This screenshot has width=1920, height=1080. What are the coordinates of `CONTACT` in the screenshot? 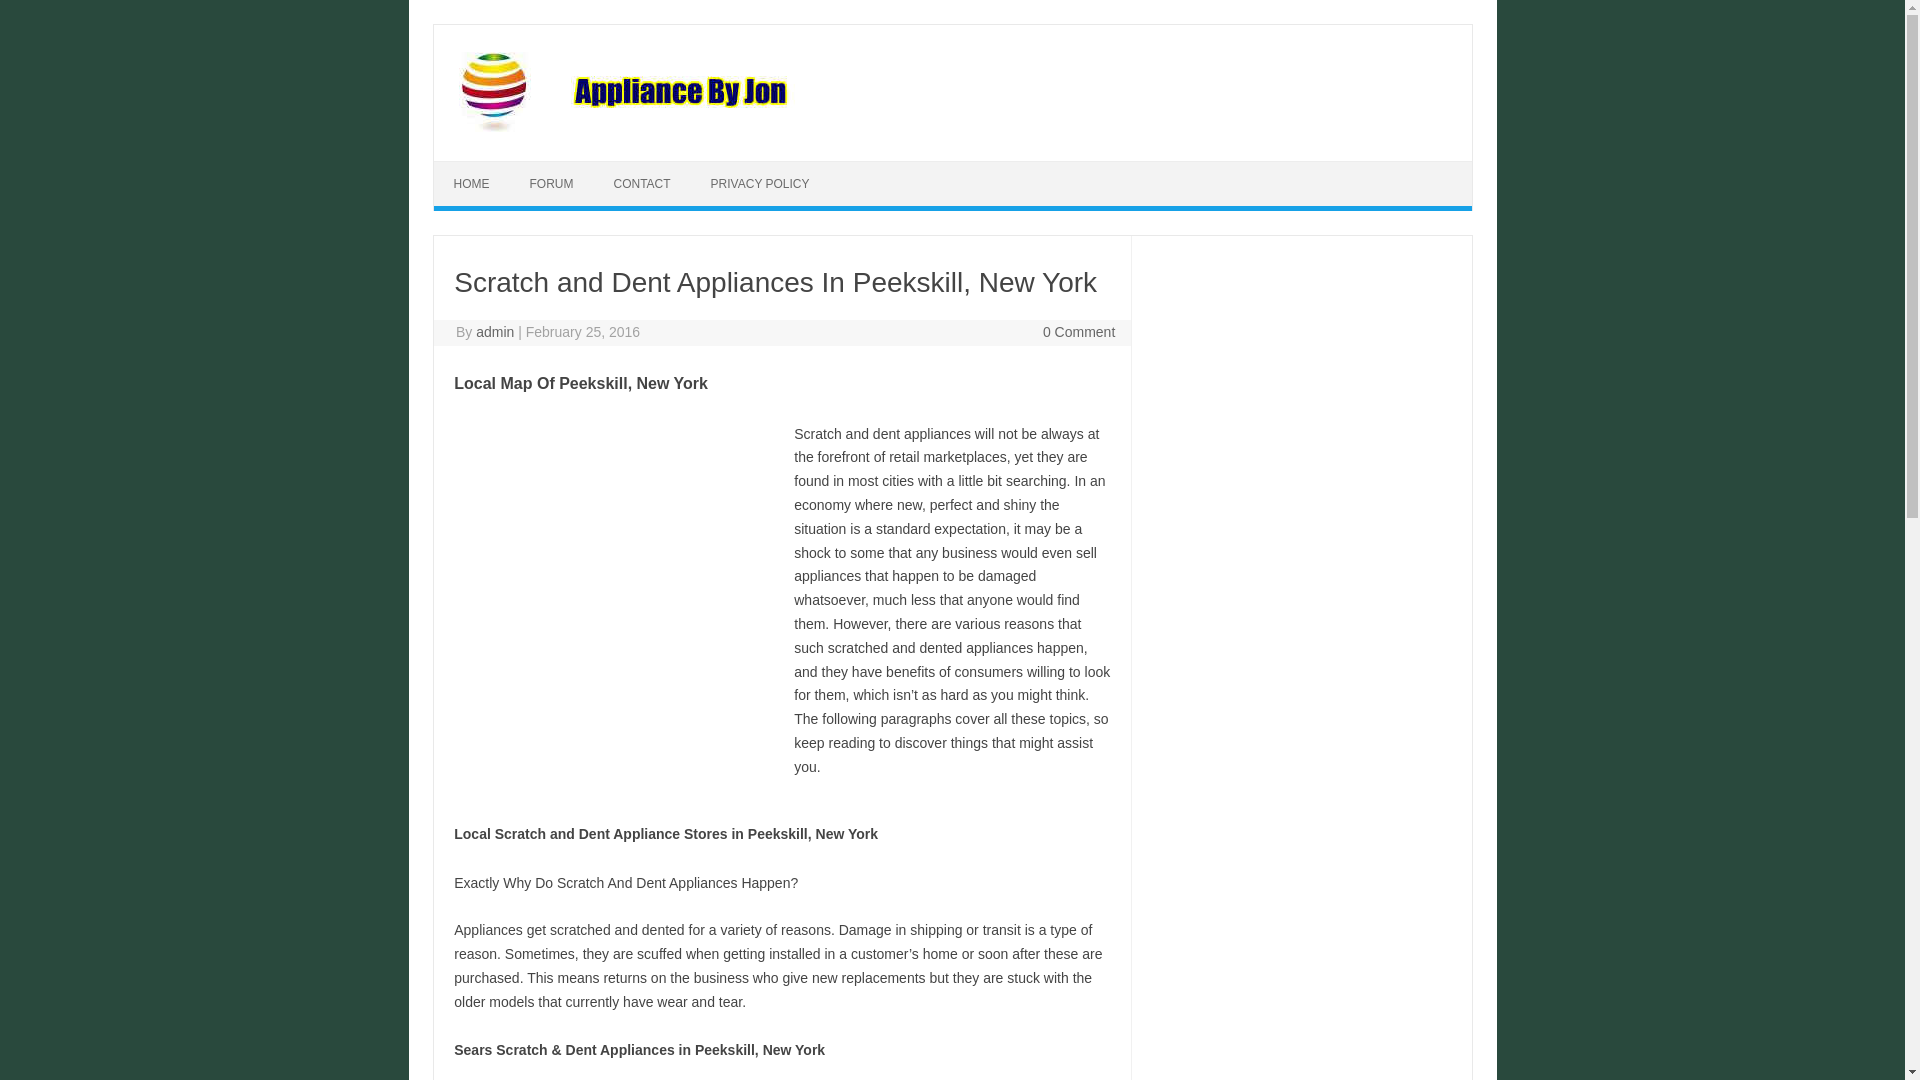 It's located at (642, 184).